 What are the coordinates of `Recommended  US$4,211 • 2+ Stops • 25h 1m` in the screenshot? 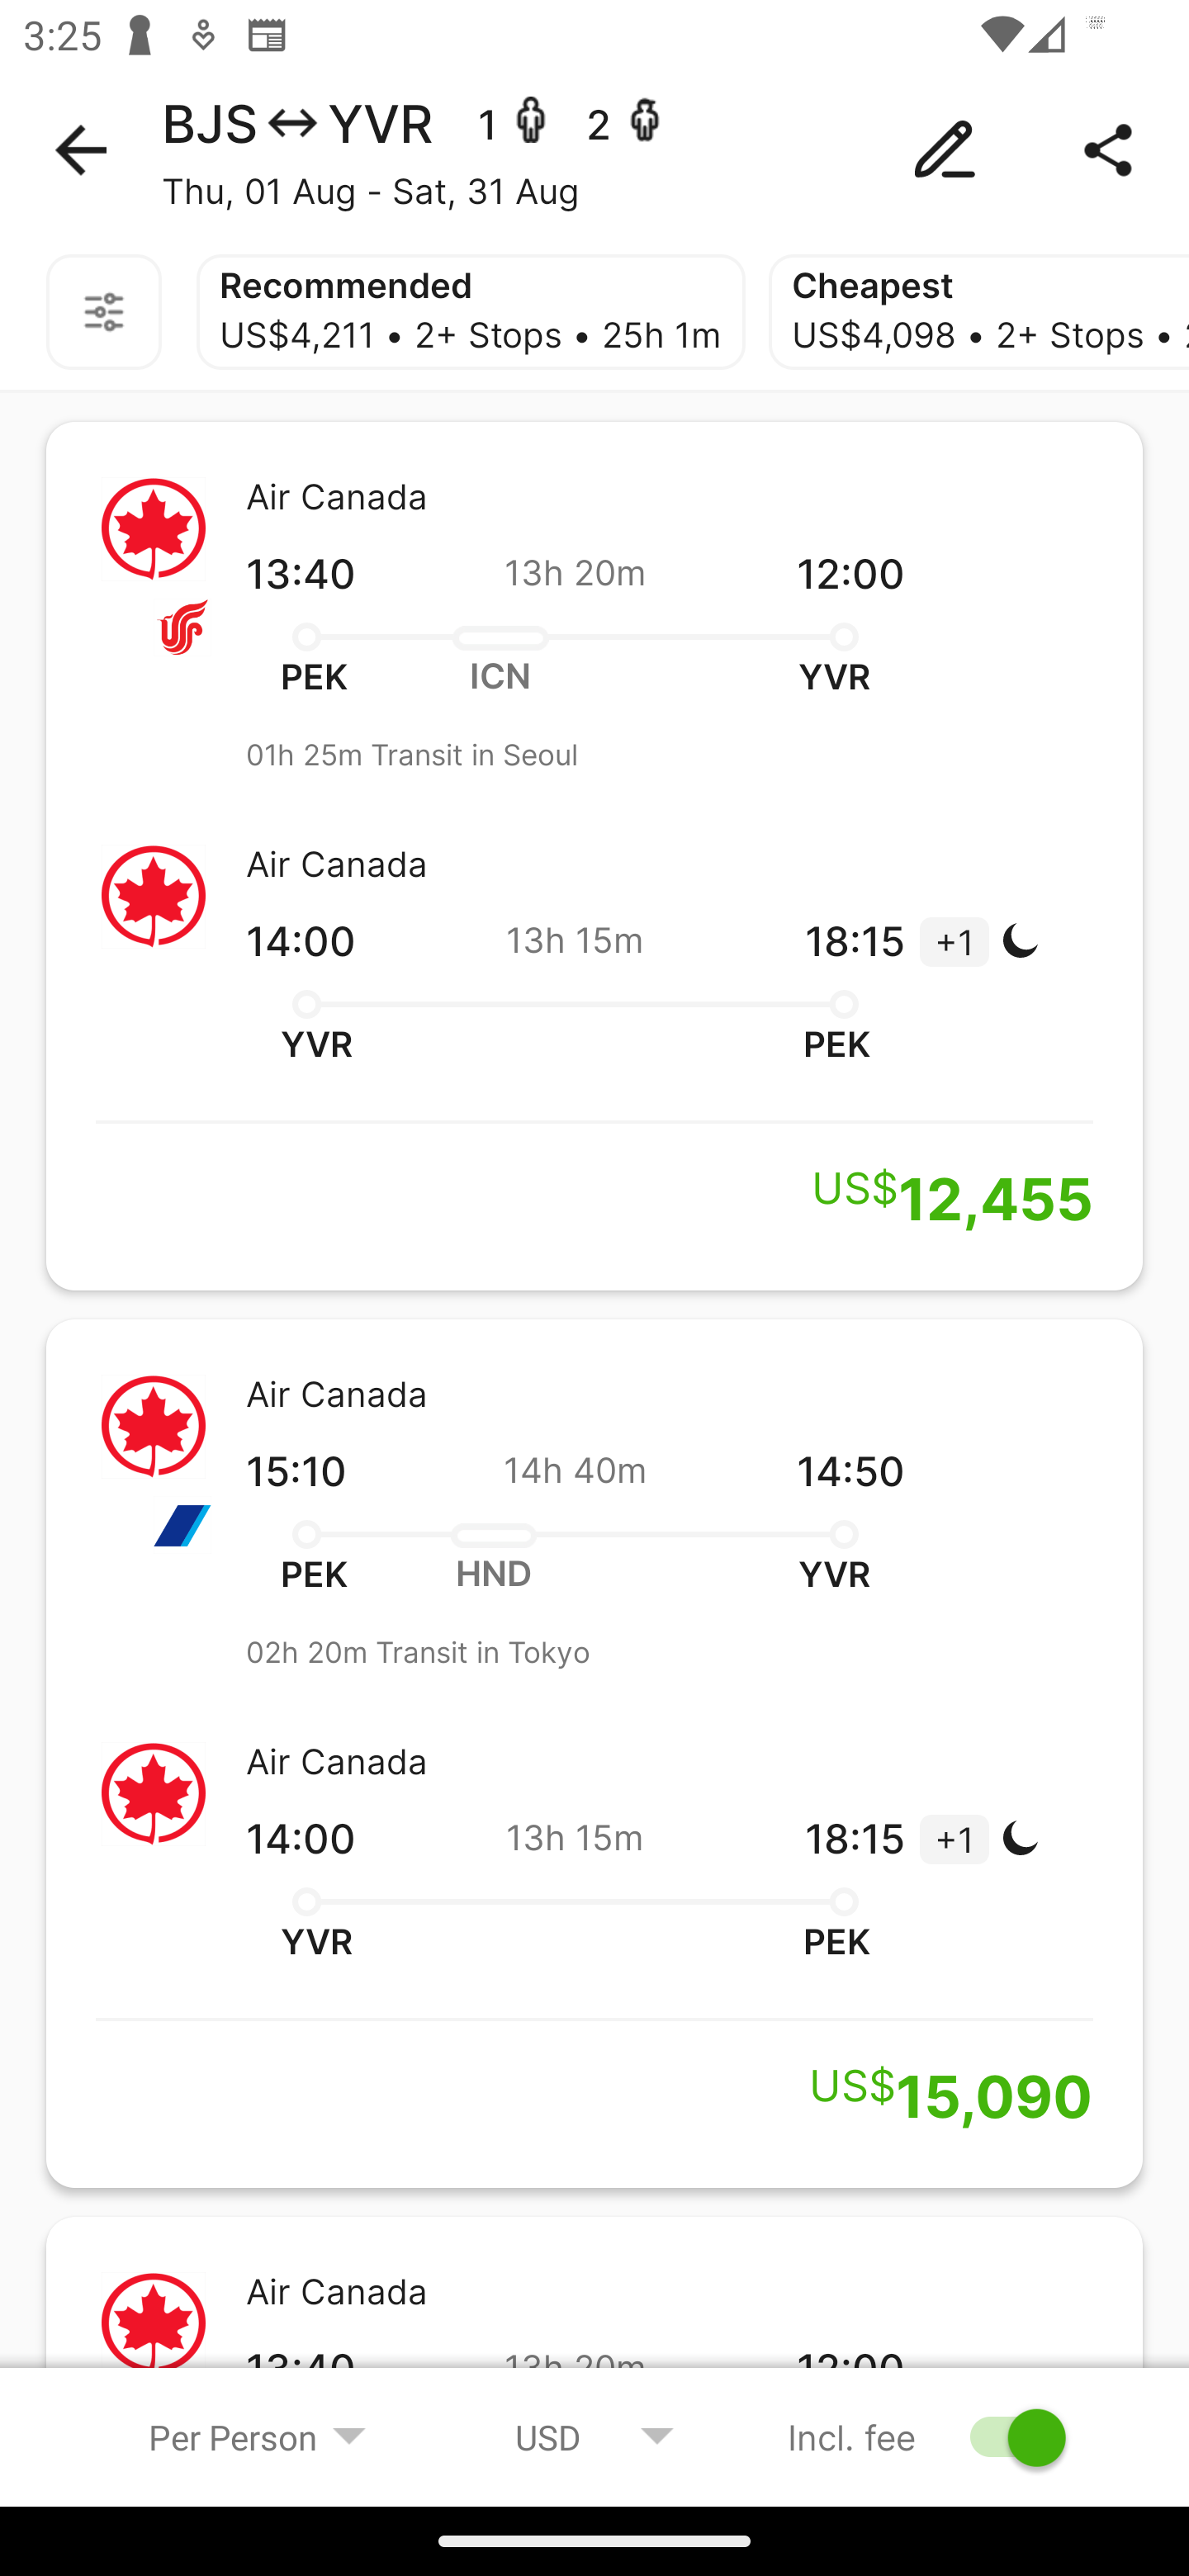 It's located at (471, 312).